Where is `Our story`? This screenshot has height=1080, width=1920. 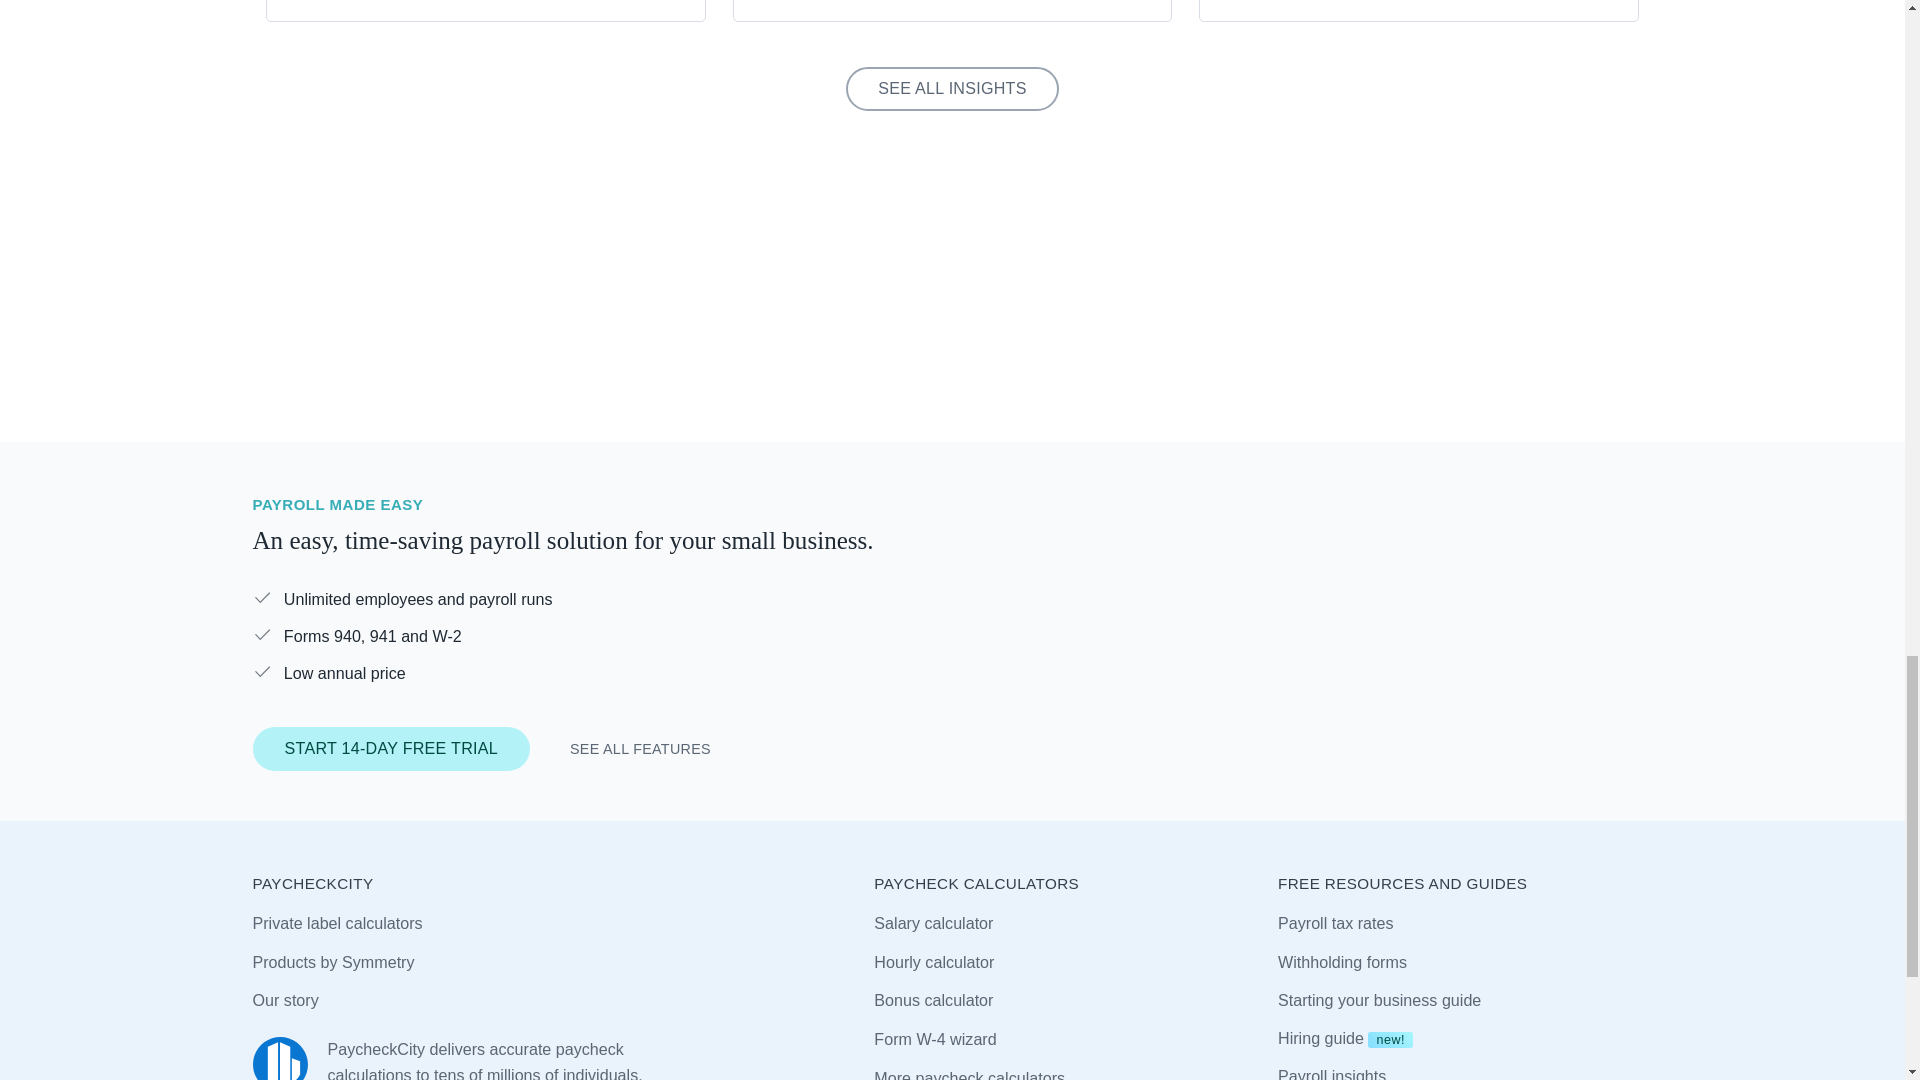
Our story is located at coordinates (284, 1002).